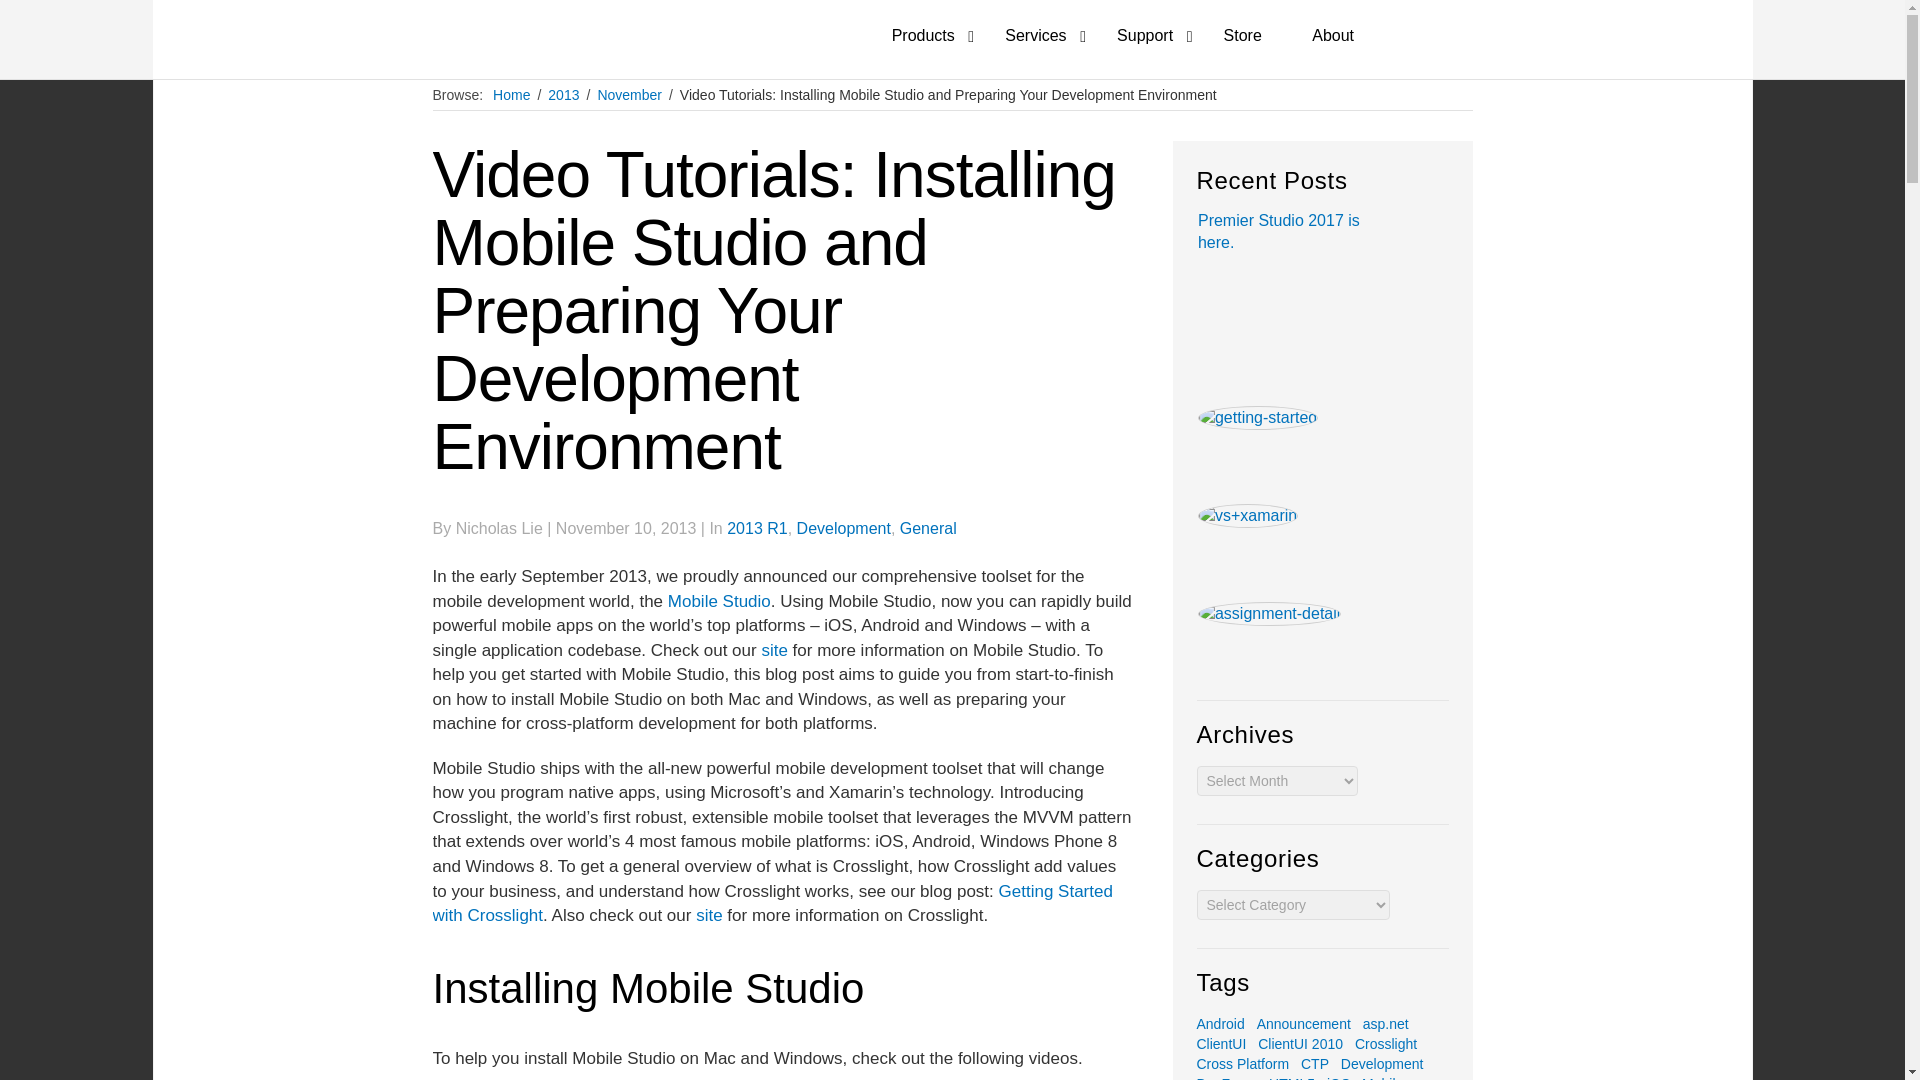 The width and height of the screenshot is (1920, 1080). What do you see at coordinates (1224, 1024) in the screenshot?
I see `29 topics` at bounding box center [1224, 1024].